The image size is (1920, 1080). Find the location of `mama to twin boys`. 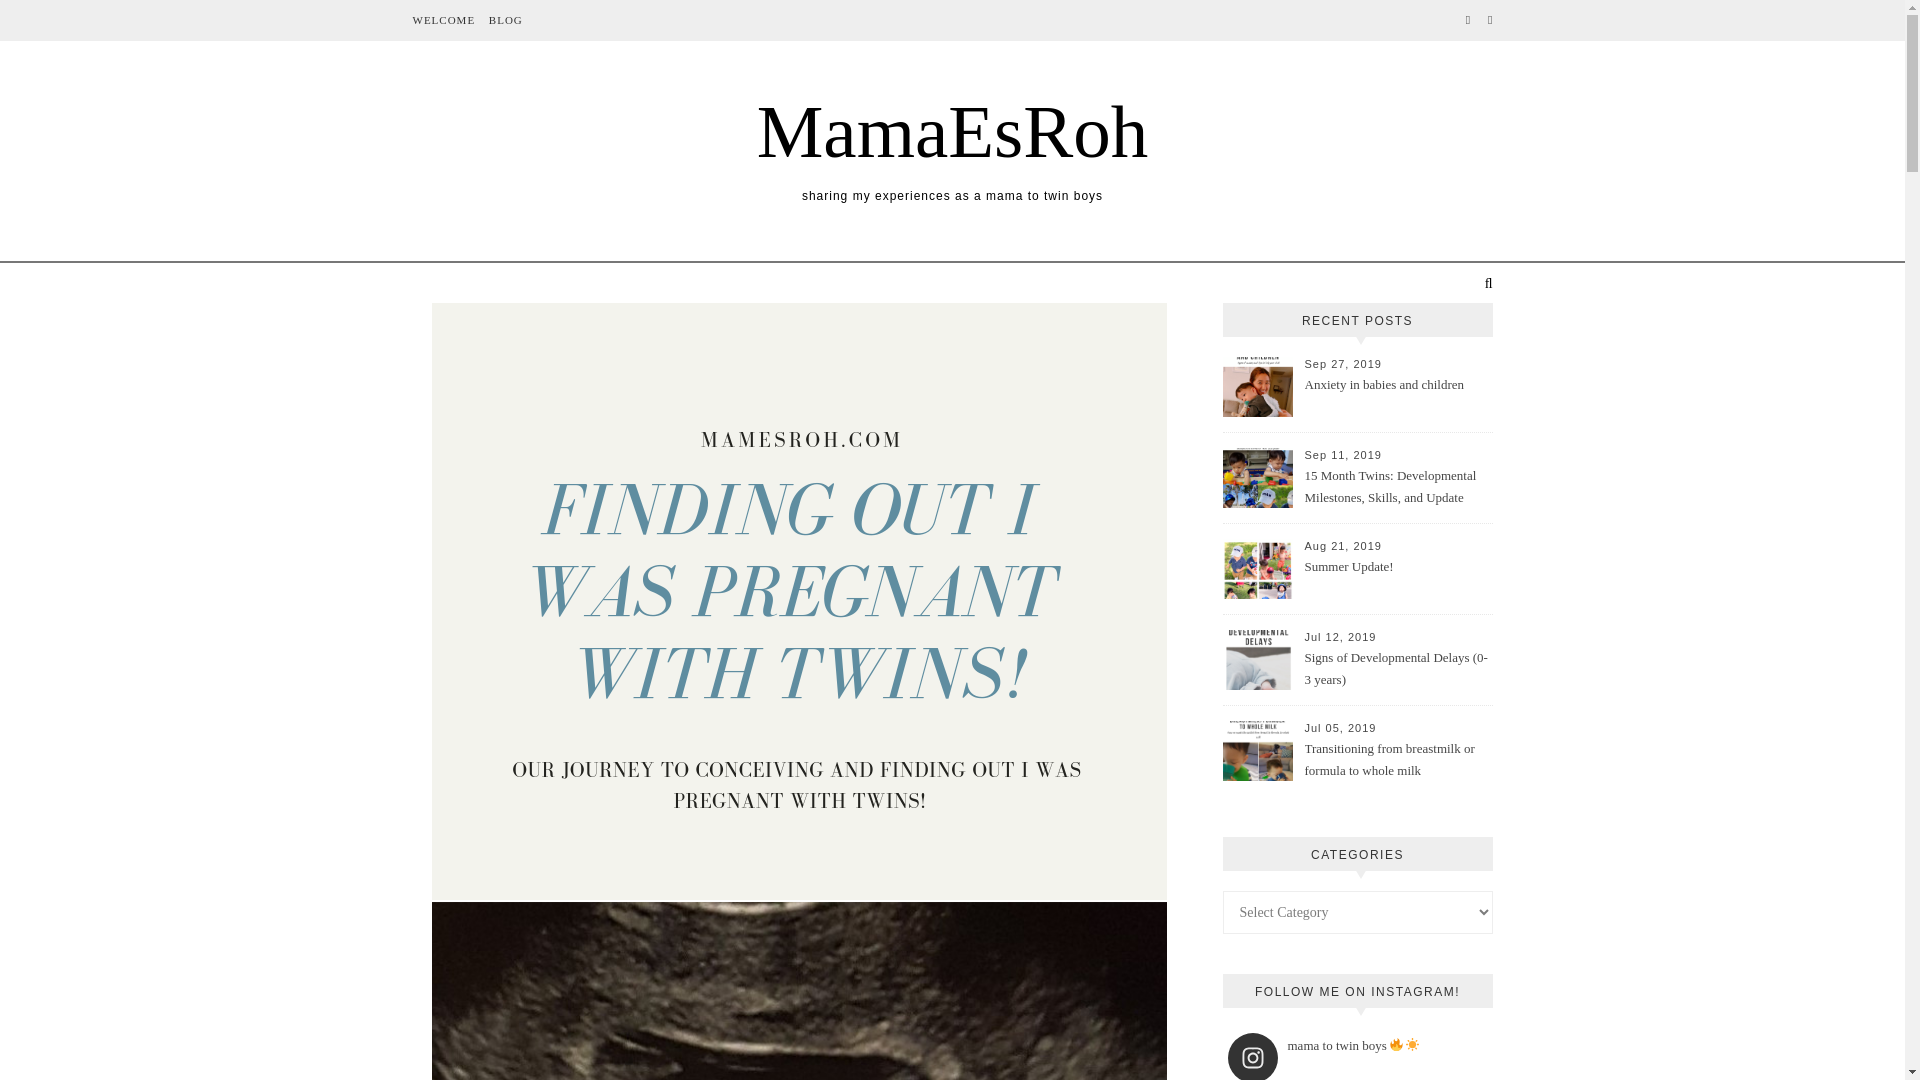

mama to twin boys is located at coordinates (1350, 1056).